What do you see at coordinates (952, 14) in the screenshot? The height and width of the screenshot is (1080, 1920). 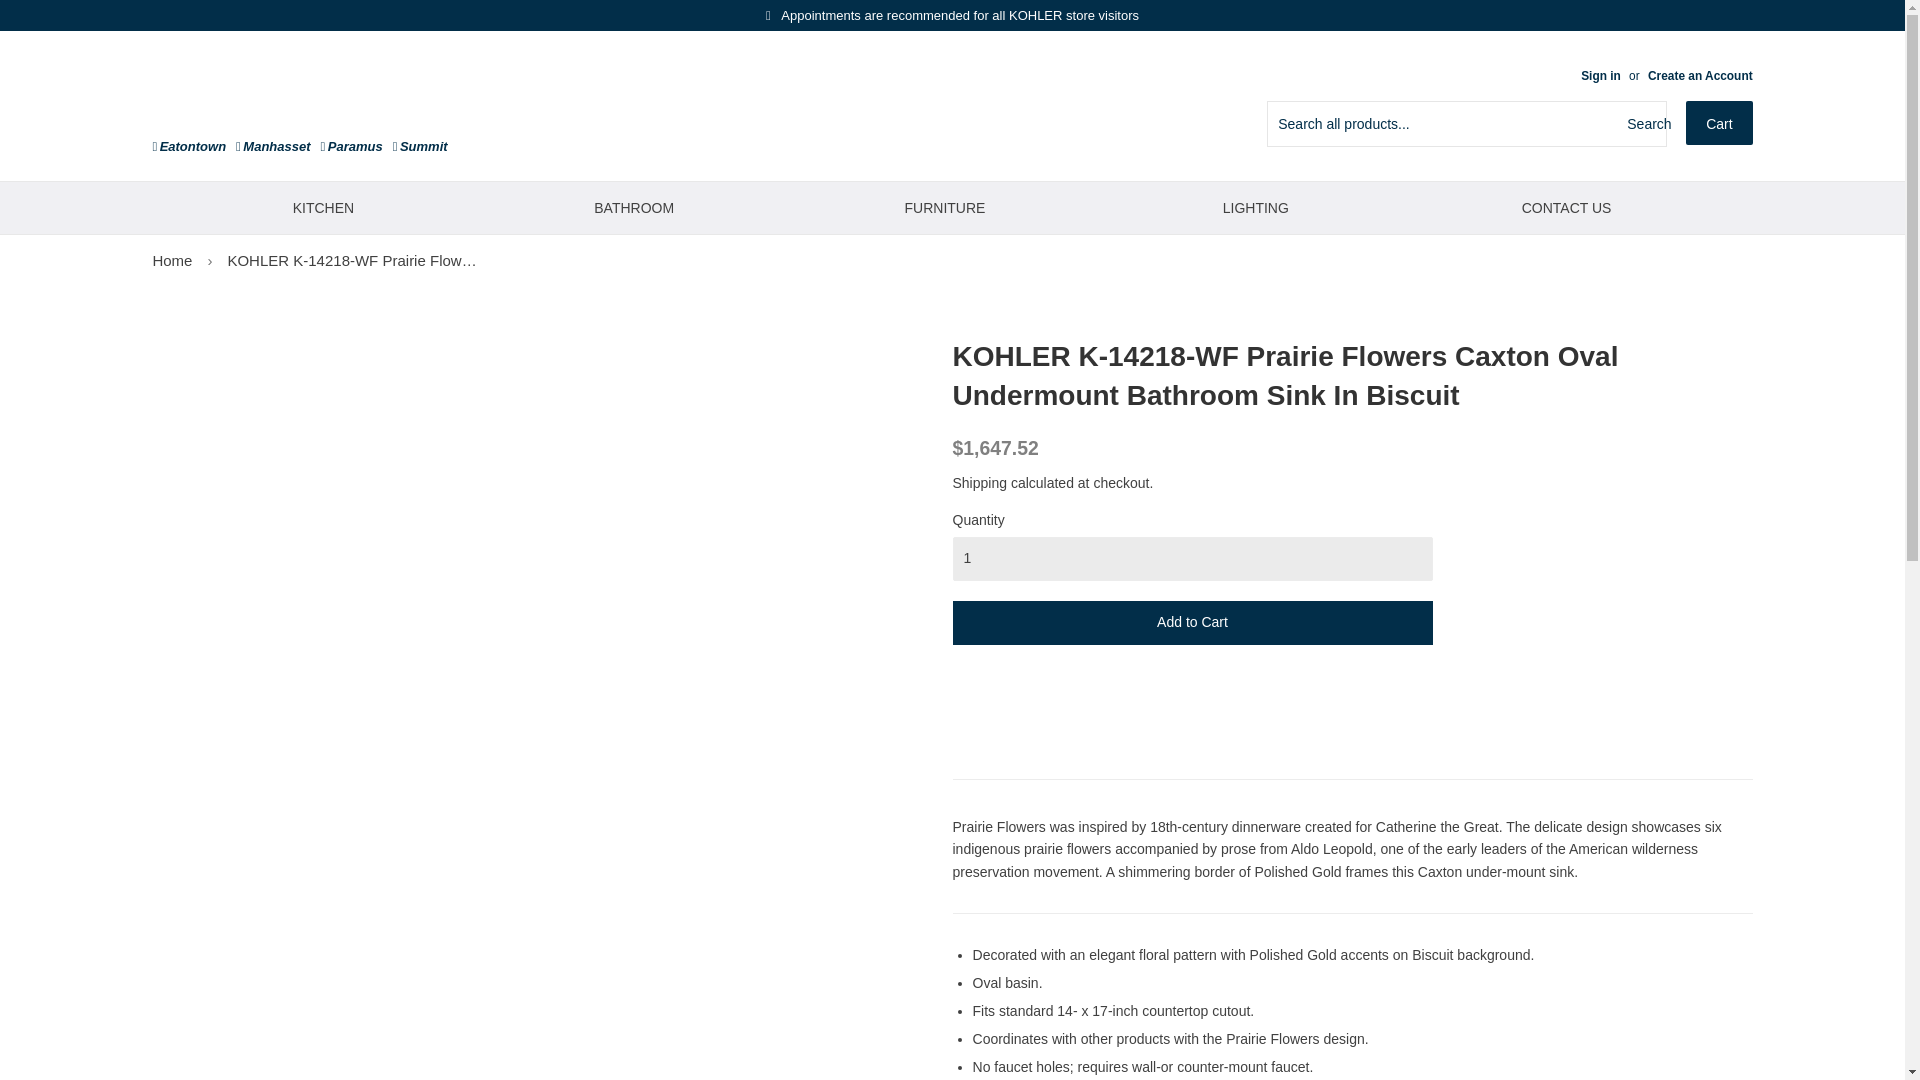 I see `Appointments are recommended for all KOHLER store visitors` at bounding box center [952, 14].